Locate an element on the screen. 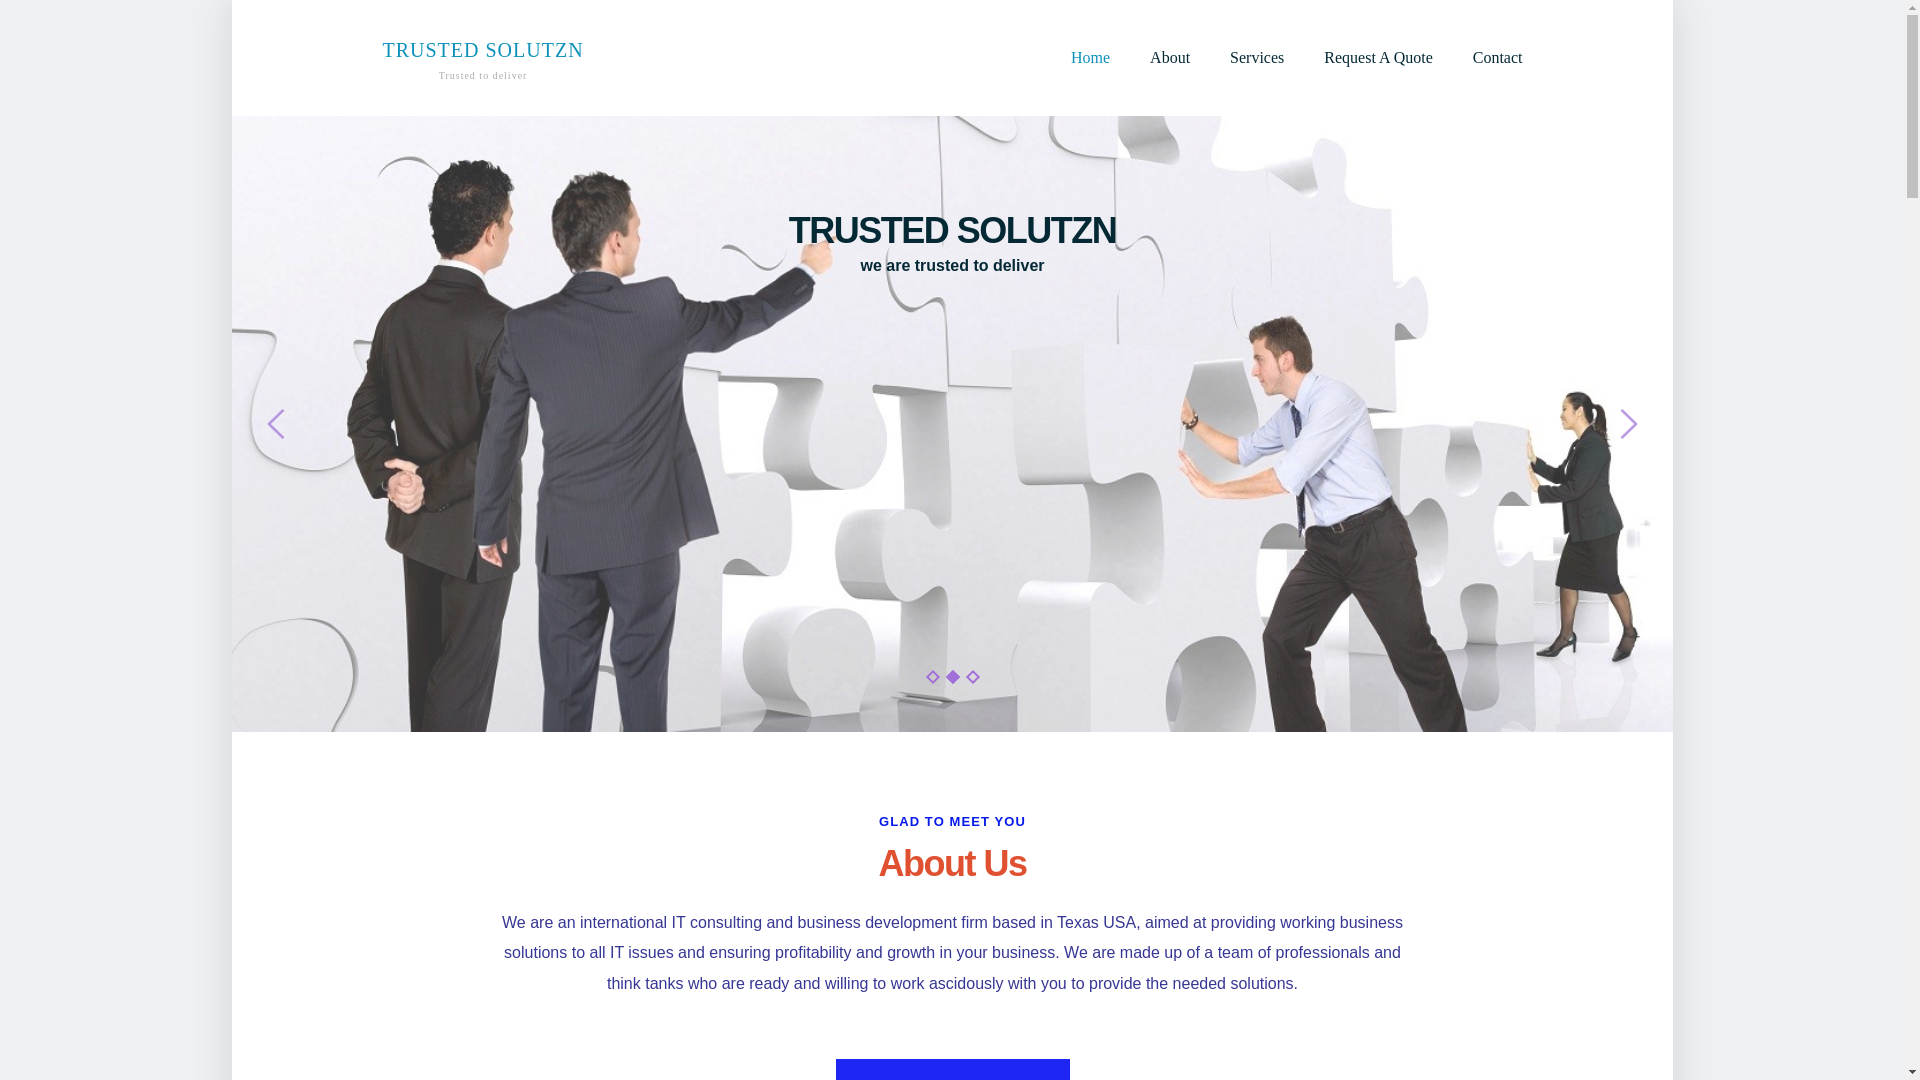 Image resolution: width=1920 pixels, height=1080 pixels. Contact is located at coordinates (1497, 58).